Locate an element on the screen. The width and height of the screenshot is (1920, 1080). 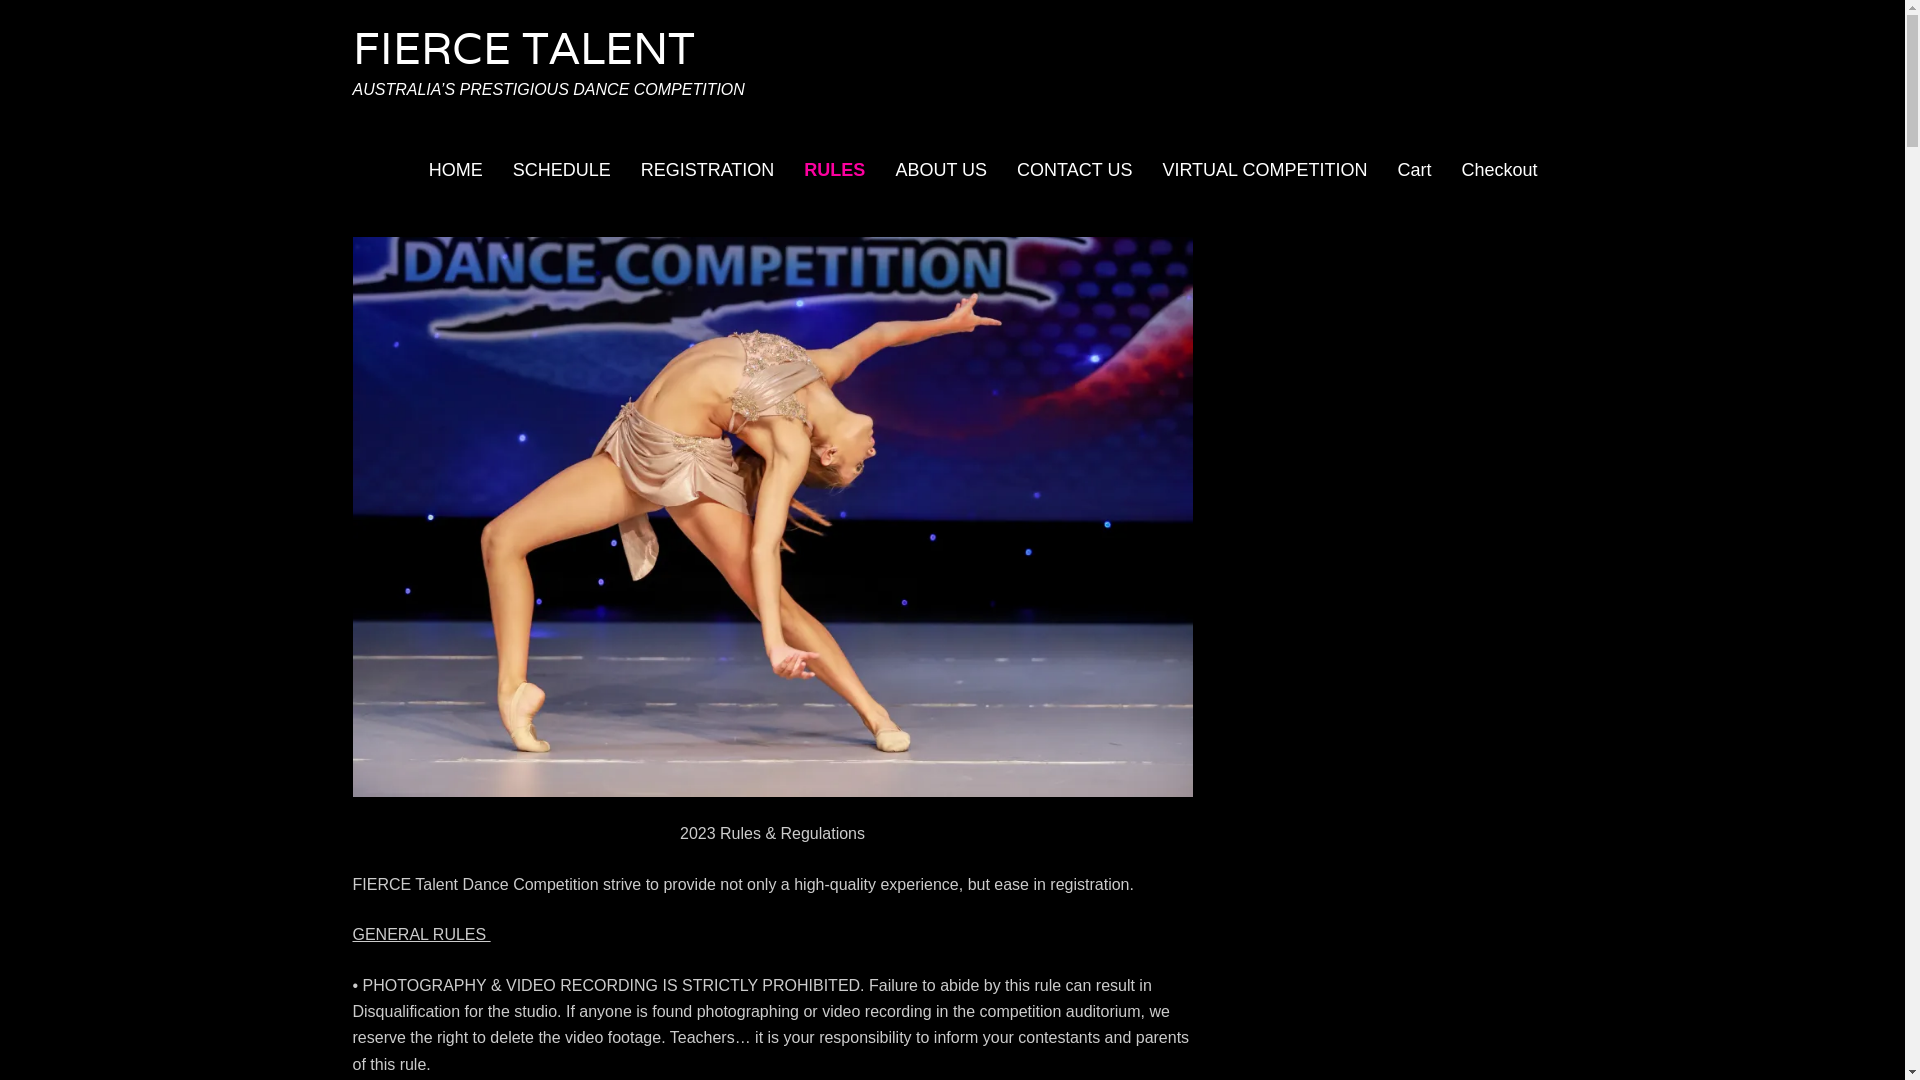
HOME is located at coordinates (456, 171).